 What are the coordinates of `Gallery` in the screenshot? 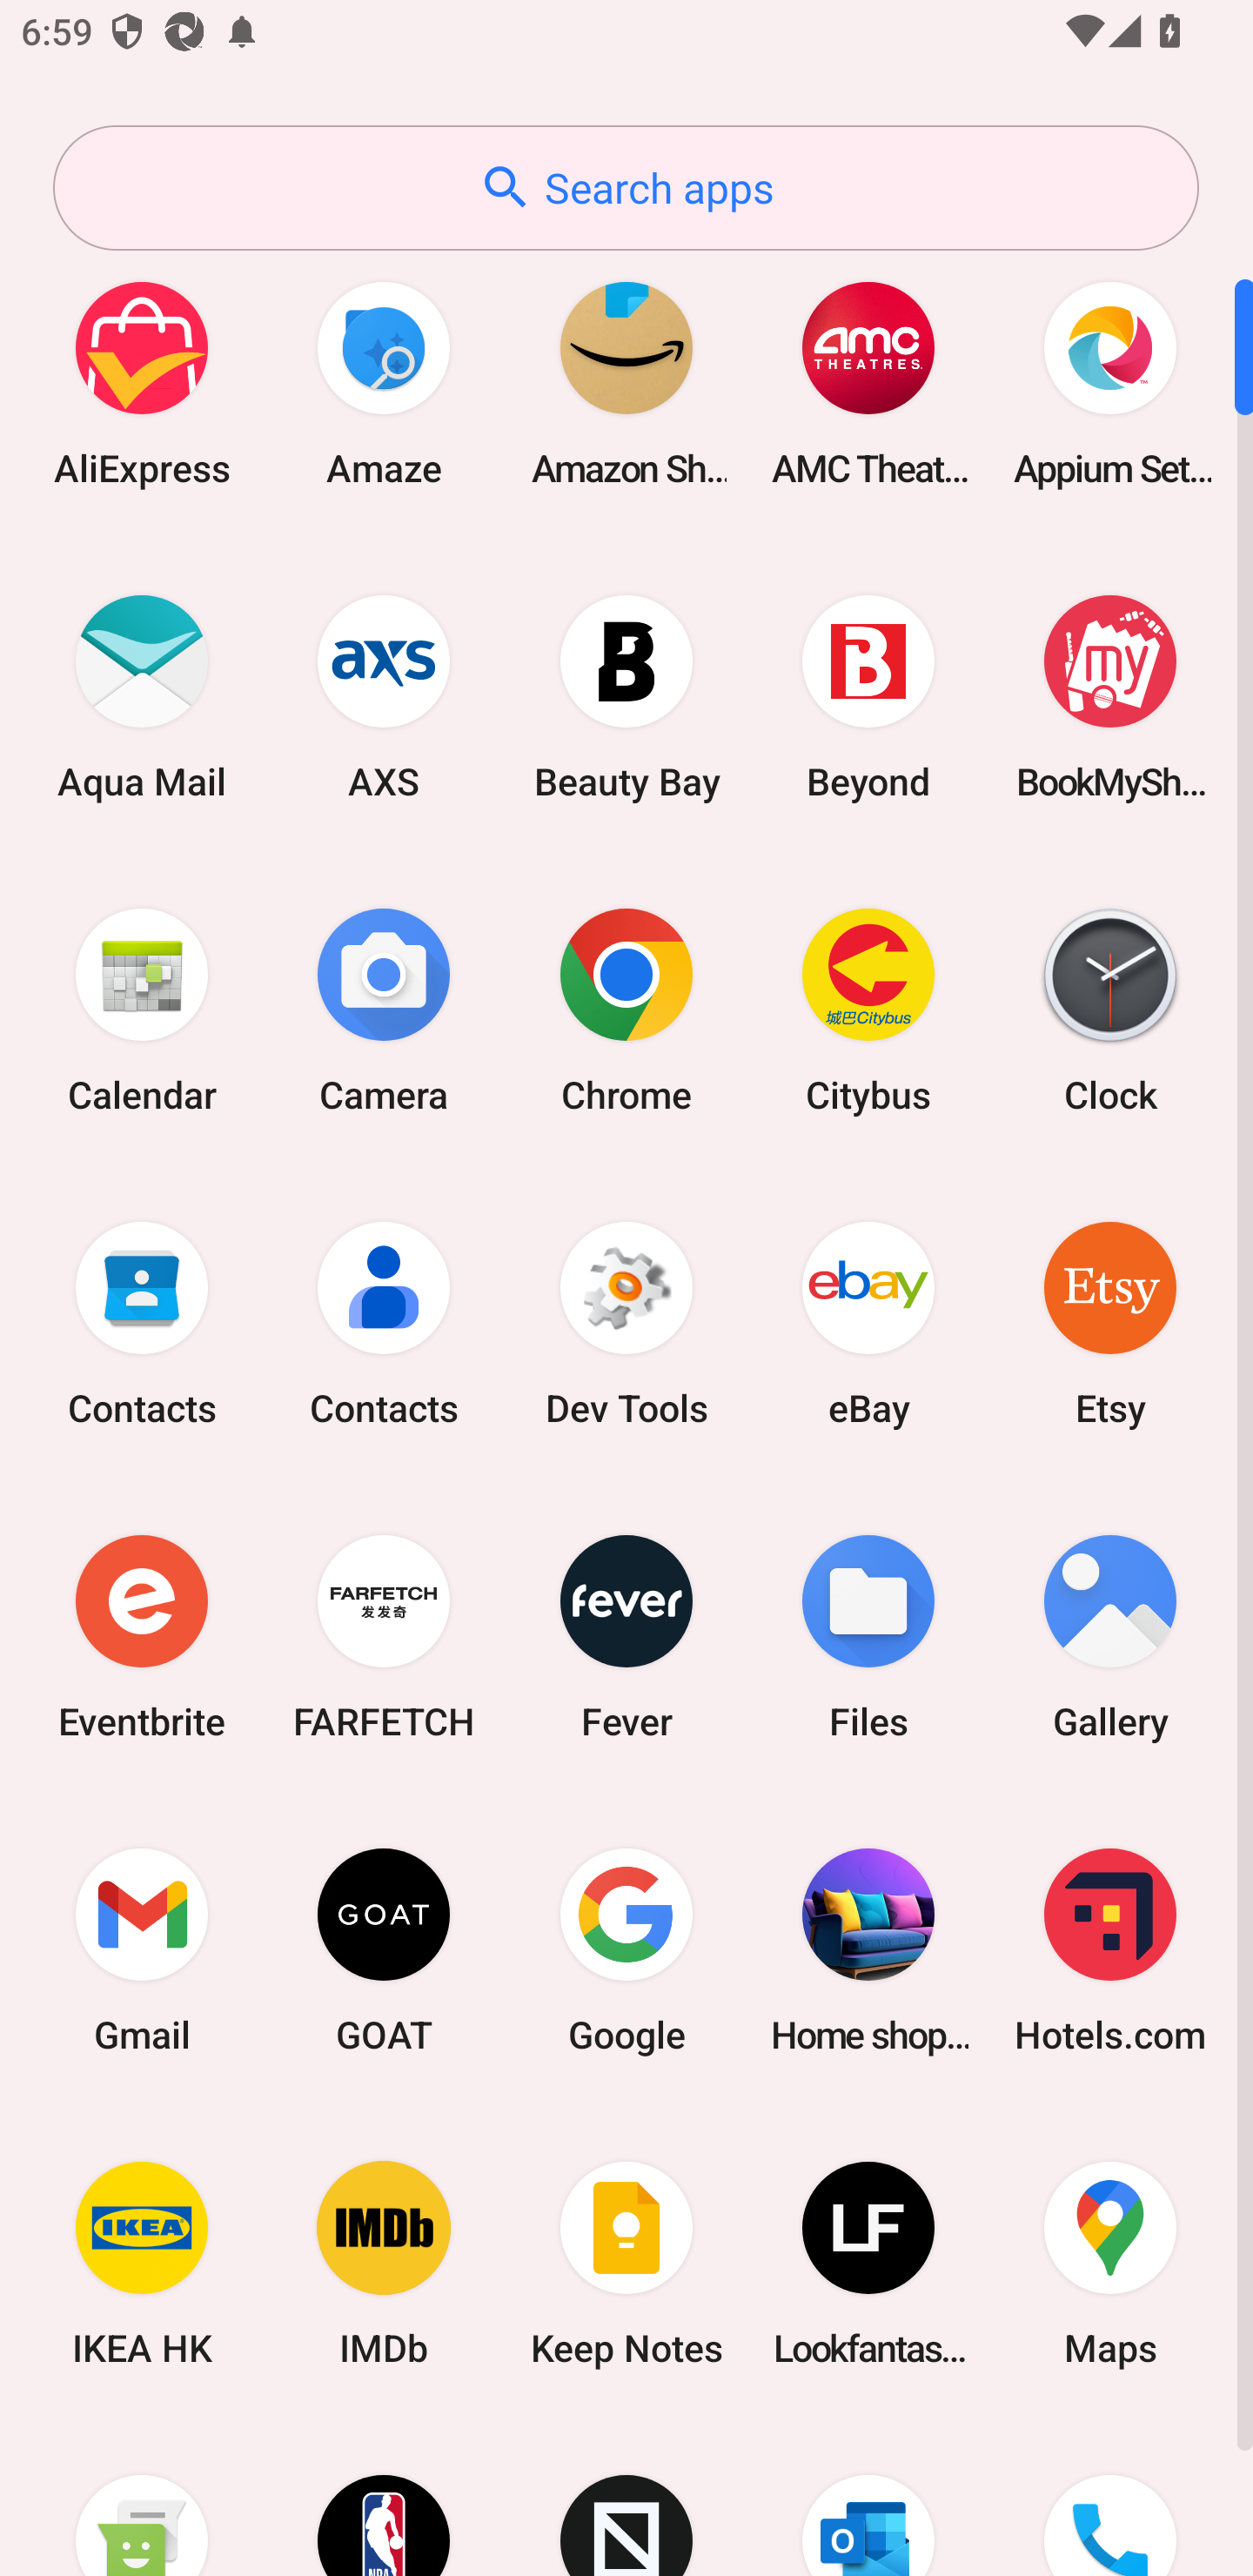 It's located at (1110, 1636).